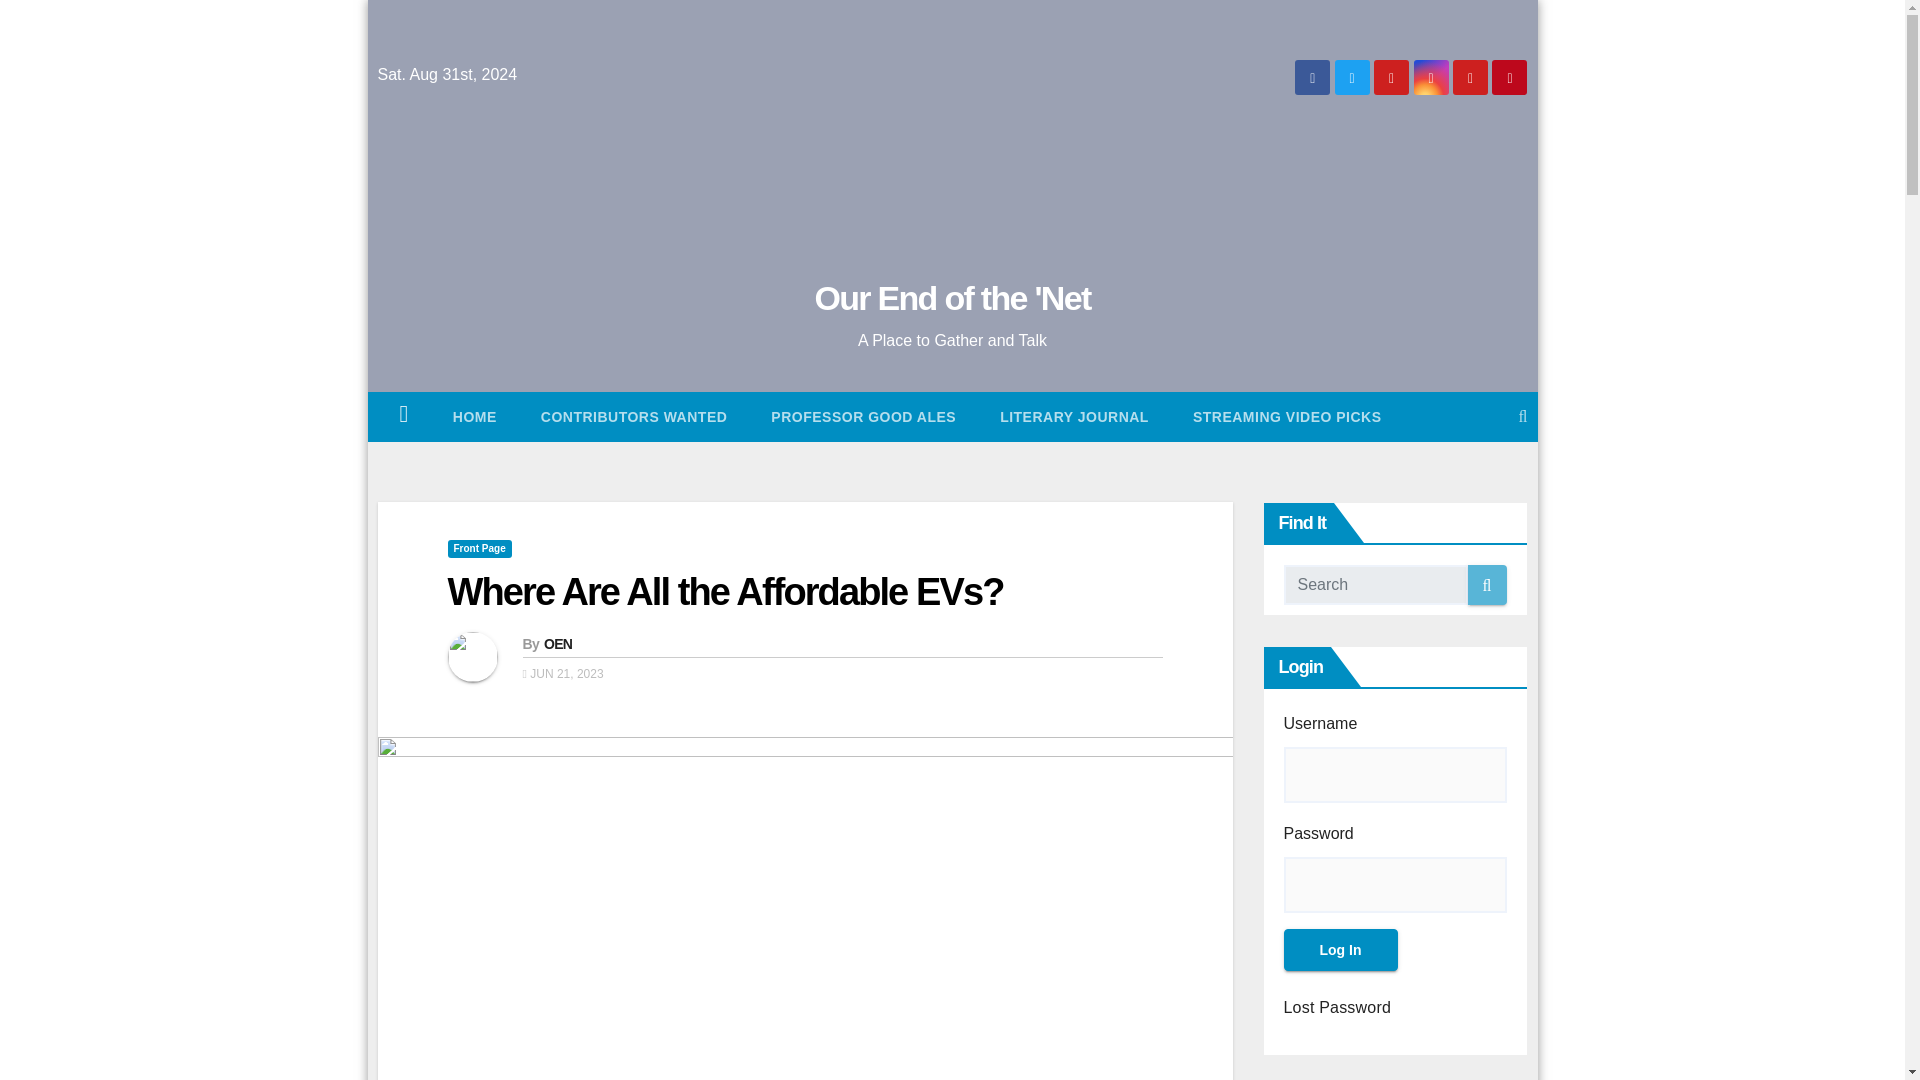 The image size is (1920, 1080). I want to click on Our End of the 'Net, so click(952, 298).